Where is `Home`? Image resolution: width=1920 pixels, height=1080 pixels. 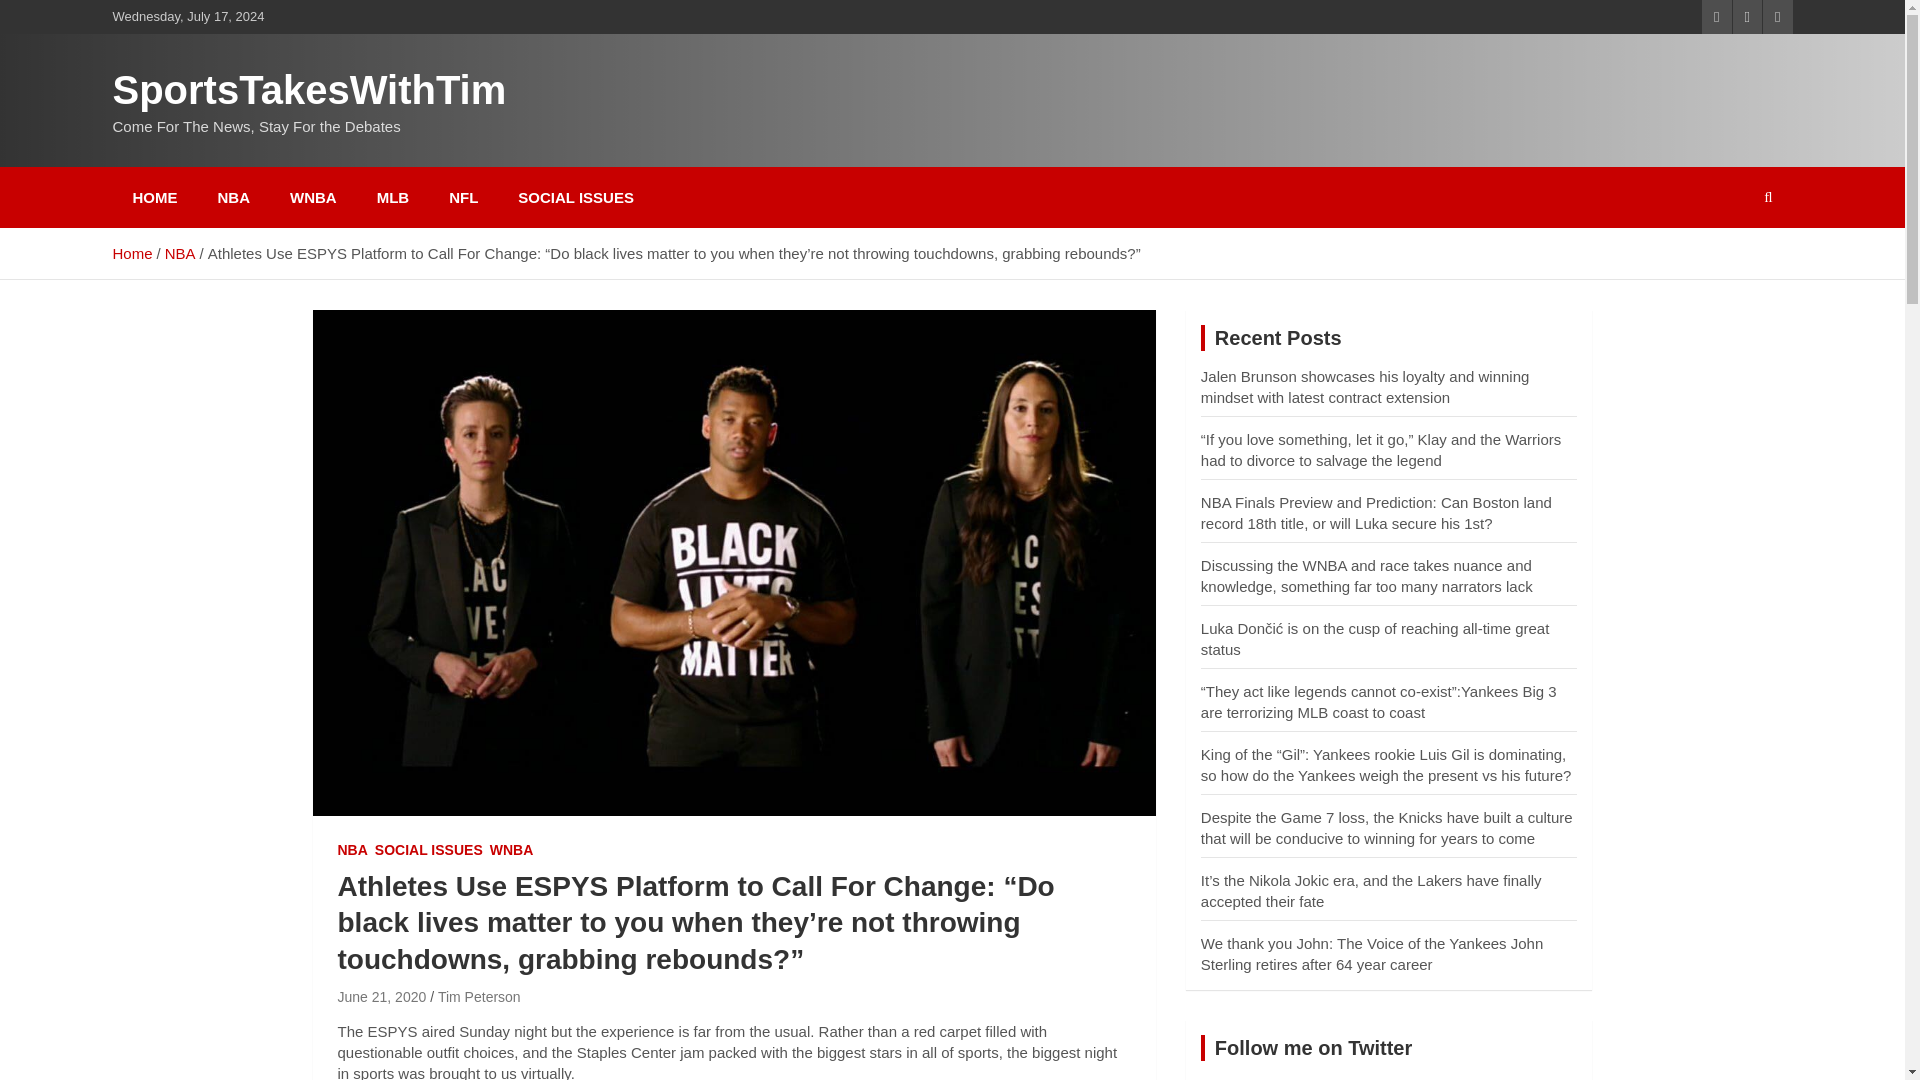
Home is located at coordinates (131, 254).